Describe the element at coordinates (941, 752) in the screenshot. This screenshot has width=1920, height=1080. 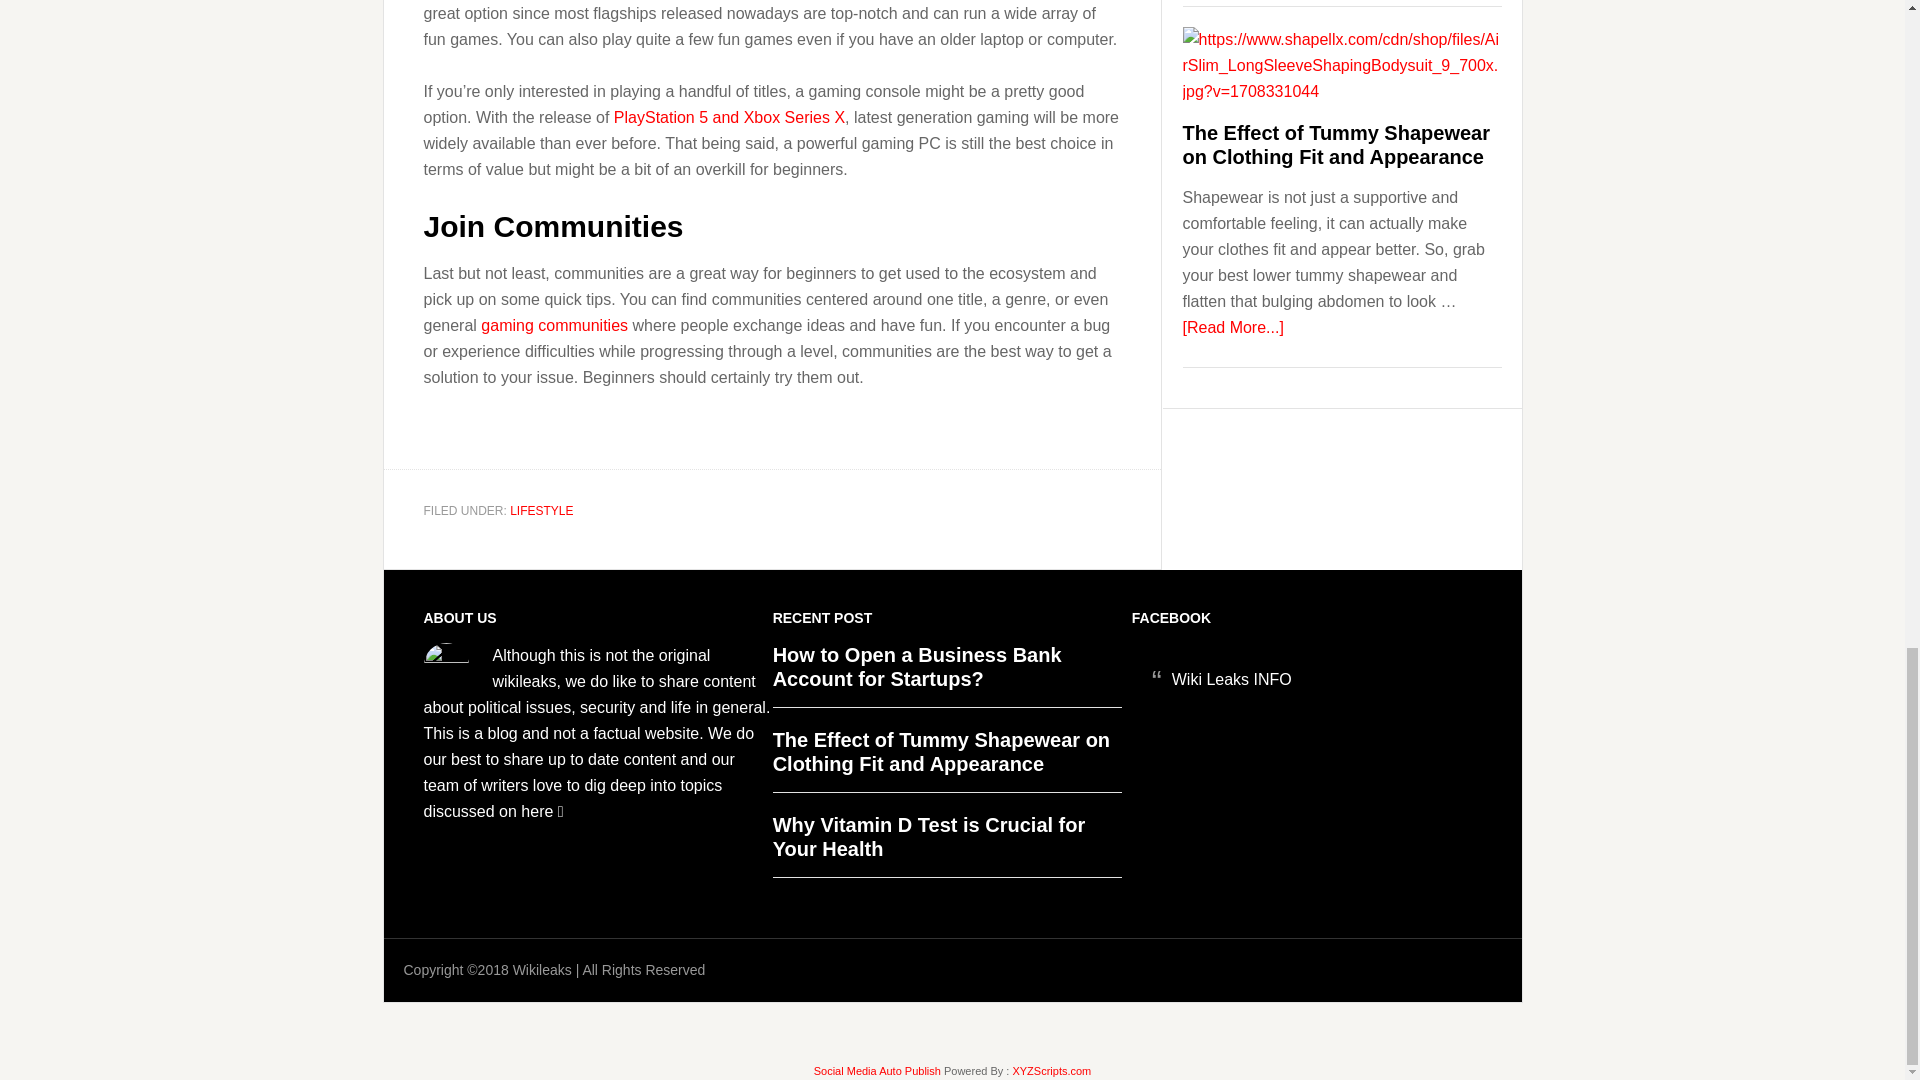
I see `The Effect of Tummy Shapewear on Clothing Fit and Appearance` at that location.